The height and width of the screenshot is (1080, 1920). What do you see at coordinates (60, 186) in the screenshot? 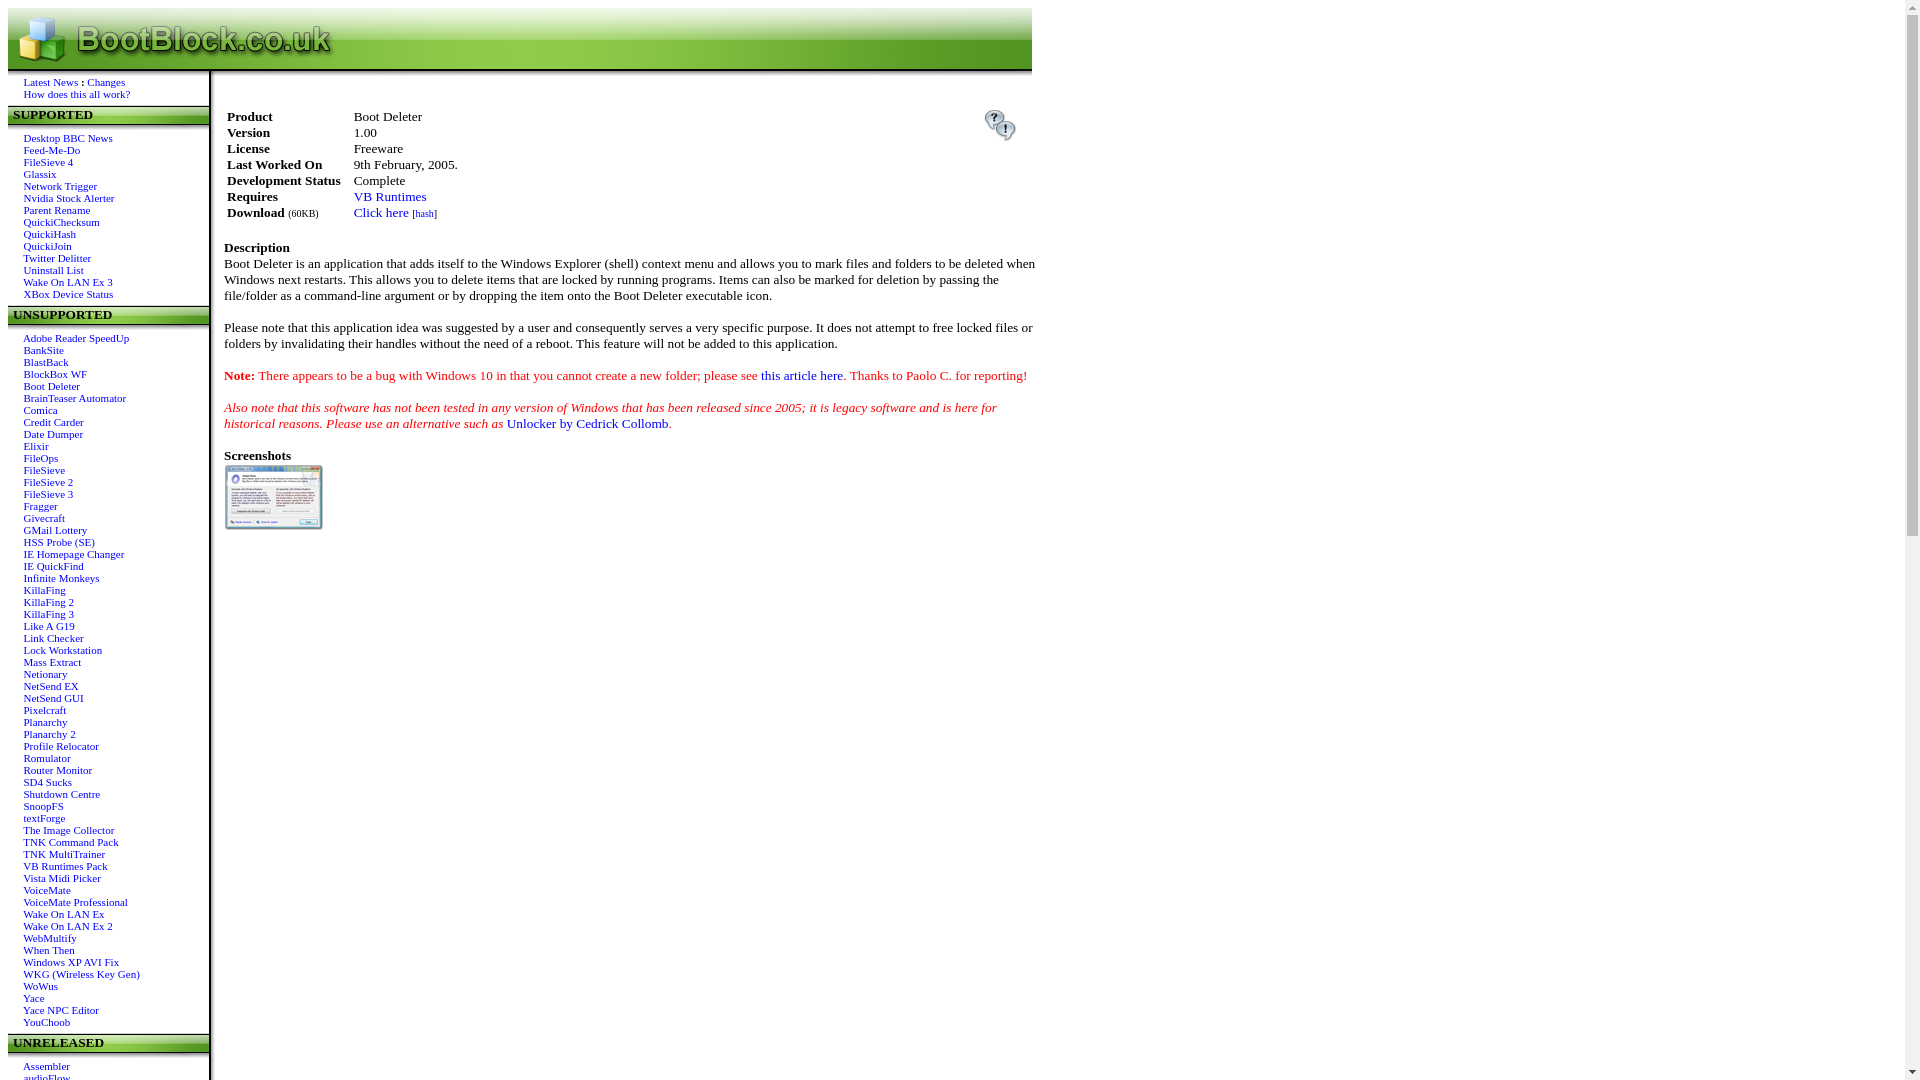
I see `Network Trigger` at bounding box center [60, 186].